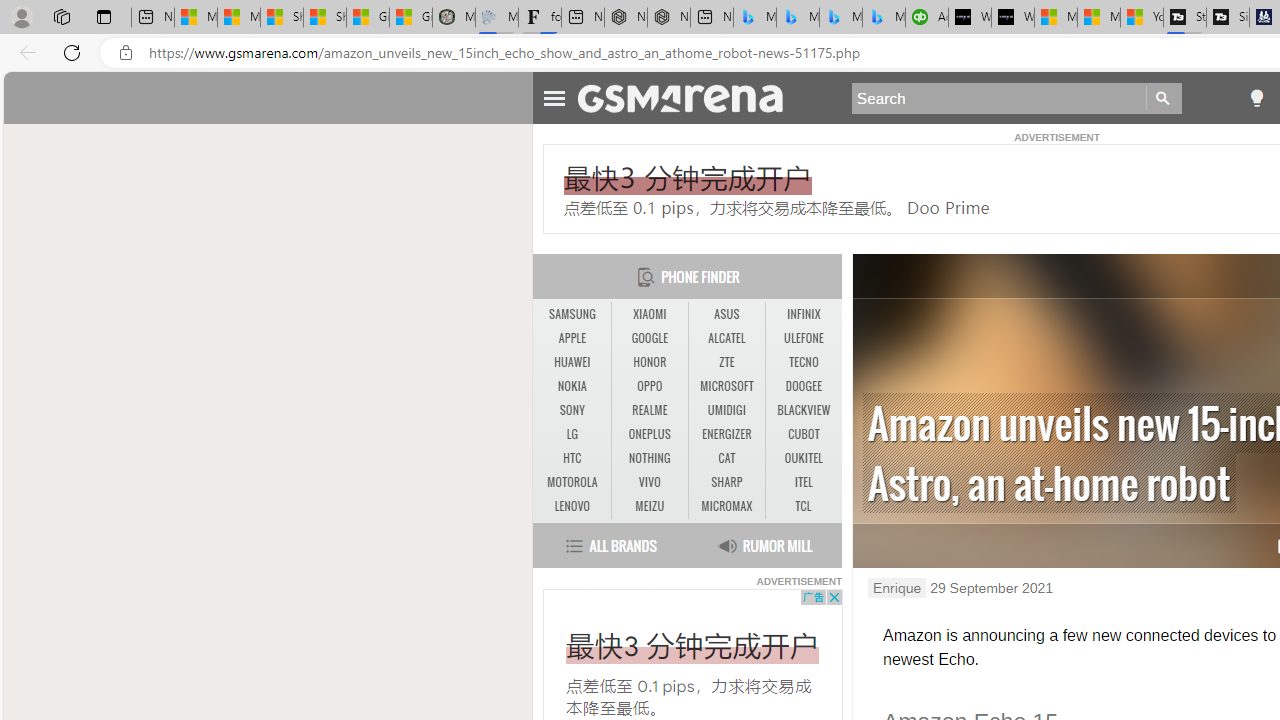 The height and width of the screenshot is (720, 1280). Describe the element at coordinates (572, 339) in the screenshot. I see `APPLE` at that location.